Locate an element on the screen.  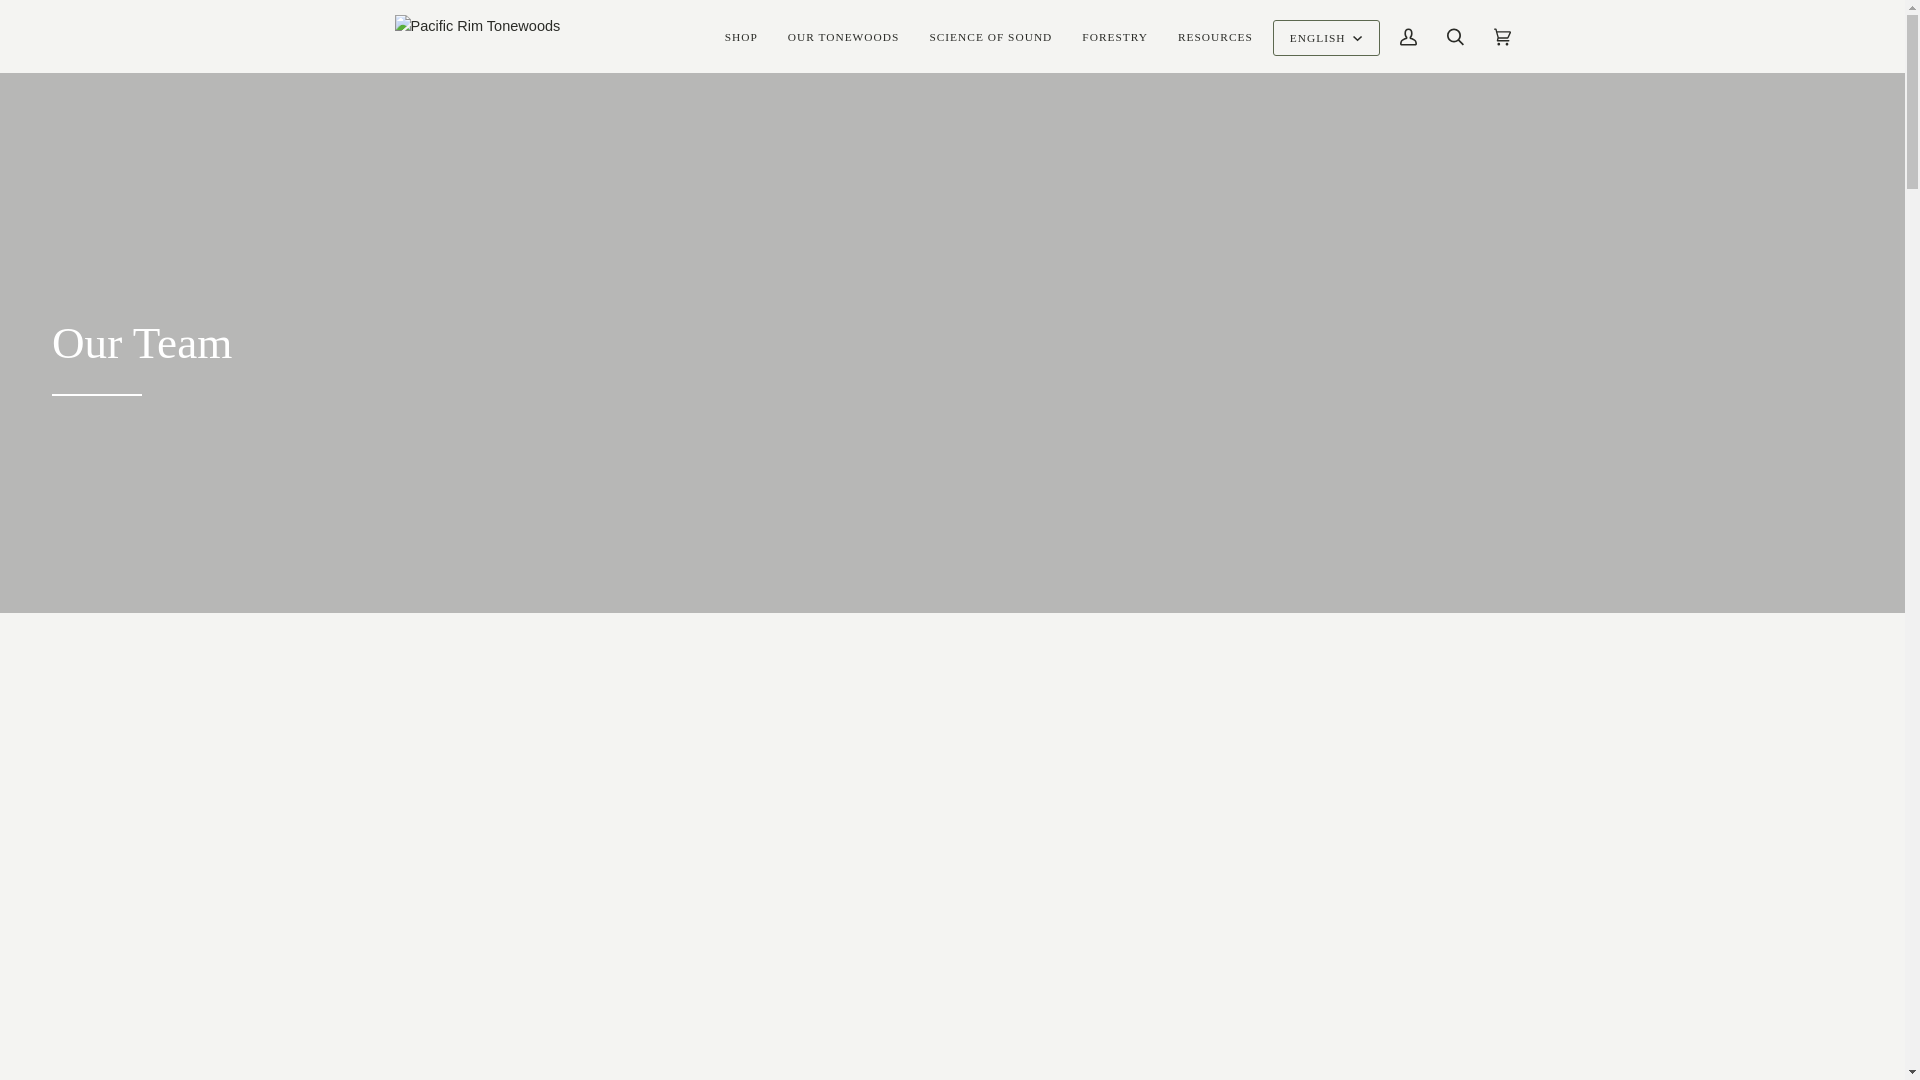
RESOURCES is located at coordinates (1215, 36).